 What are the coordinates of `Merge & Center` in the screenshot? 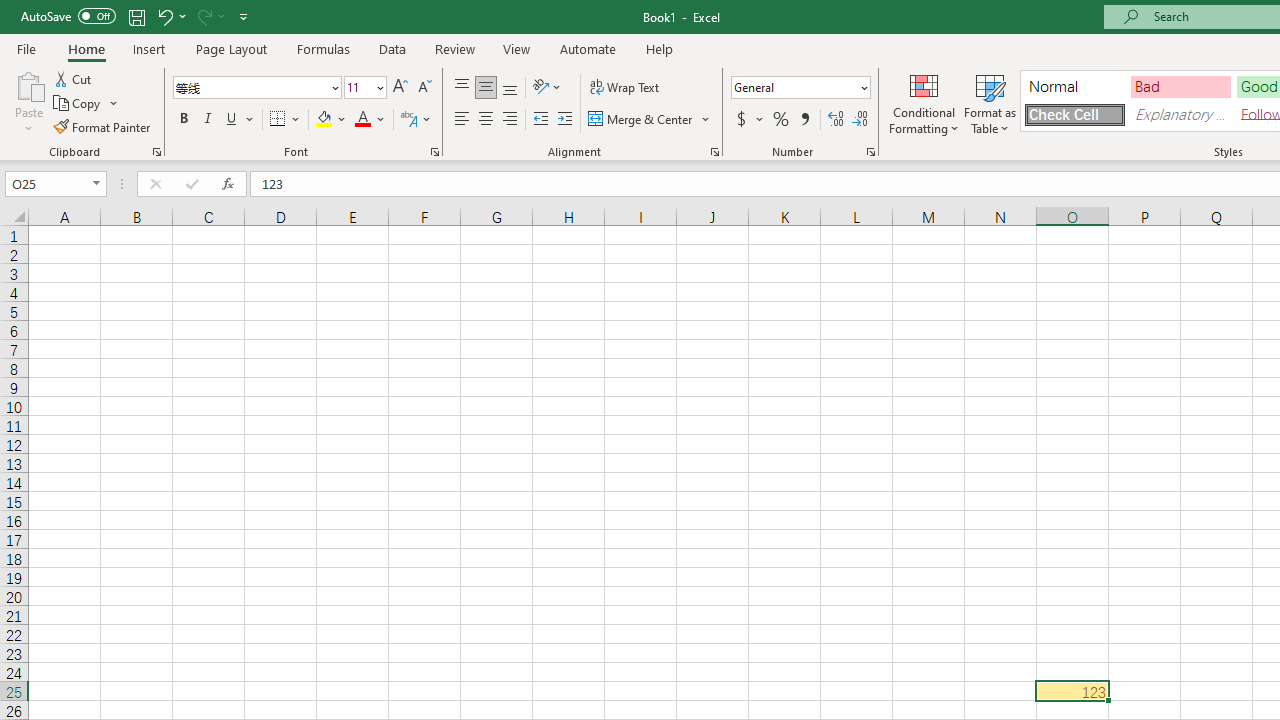 It's located at (650, 120).